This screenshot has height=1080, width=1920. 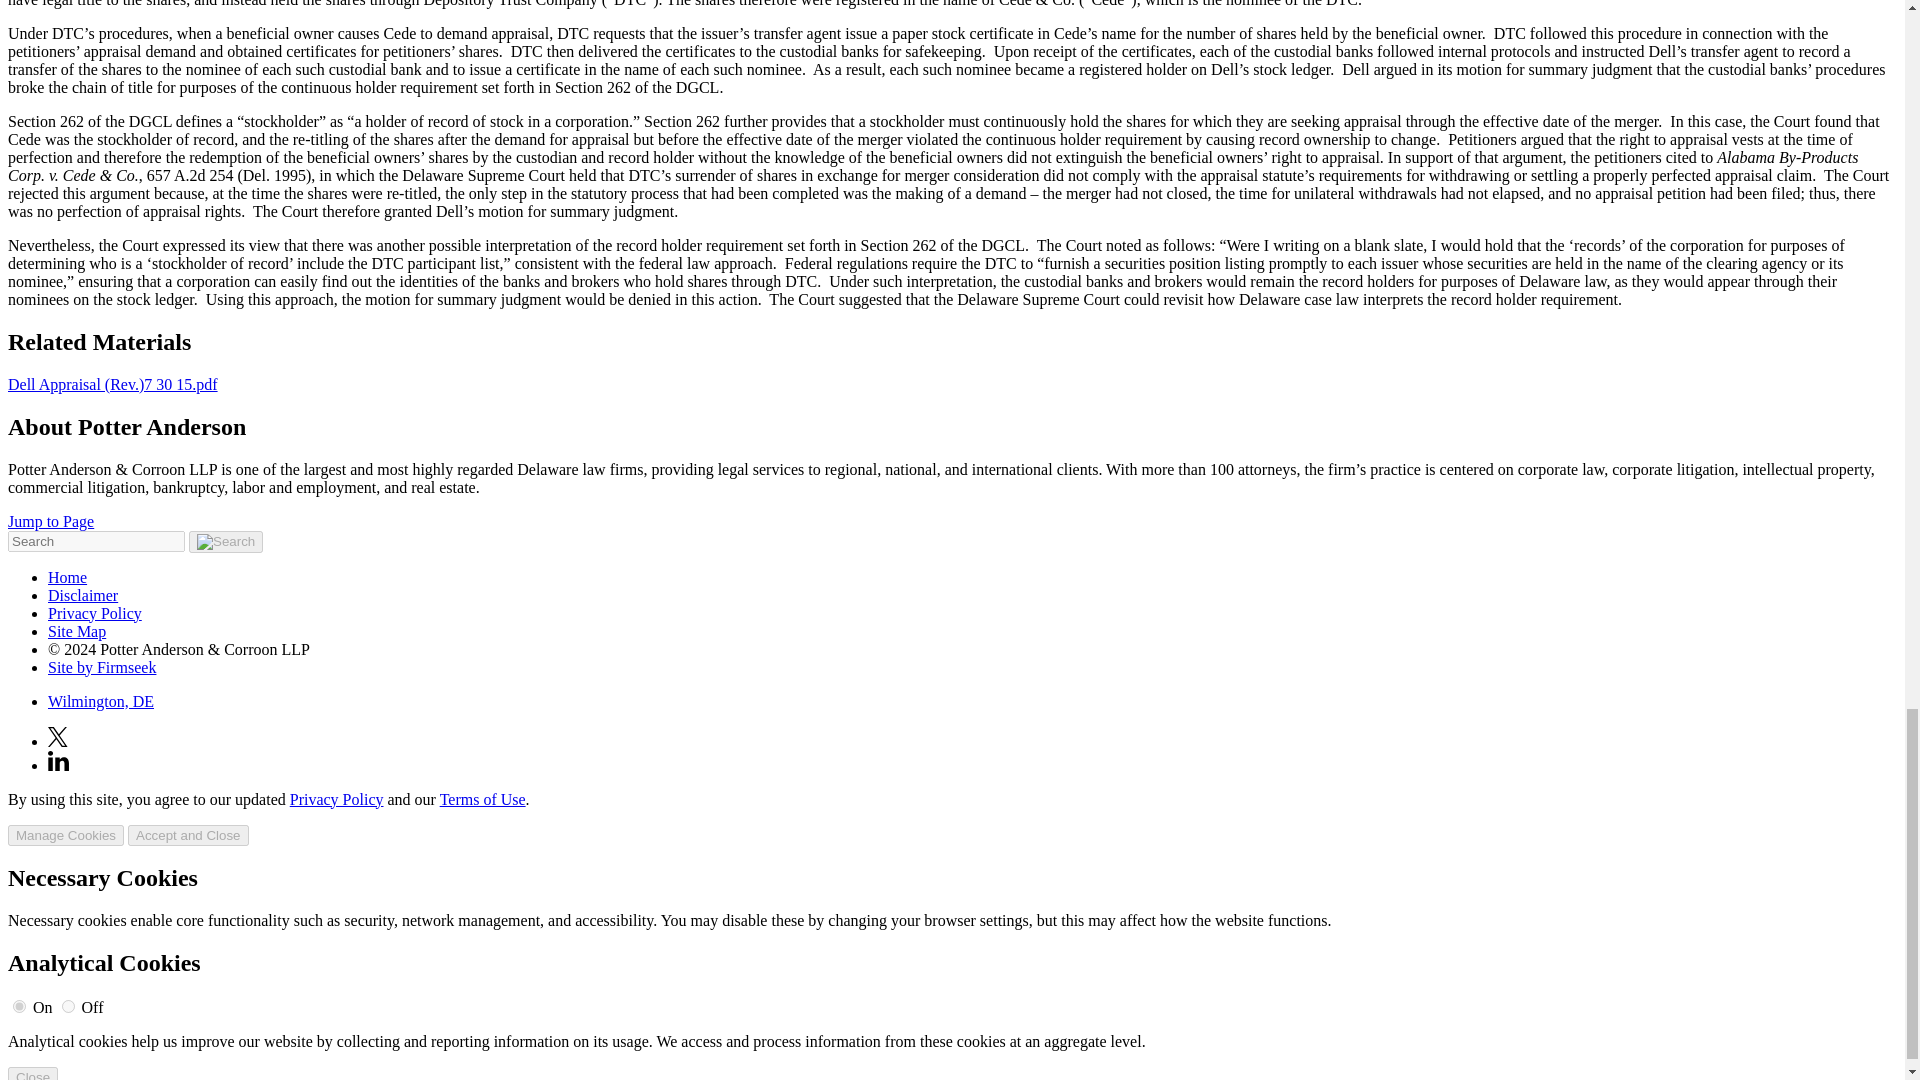 What do you see at coordinates (68, 1006) in the screenshot?
I see `off` at bounding box center [68, 1006].